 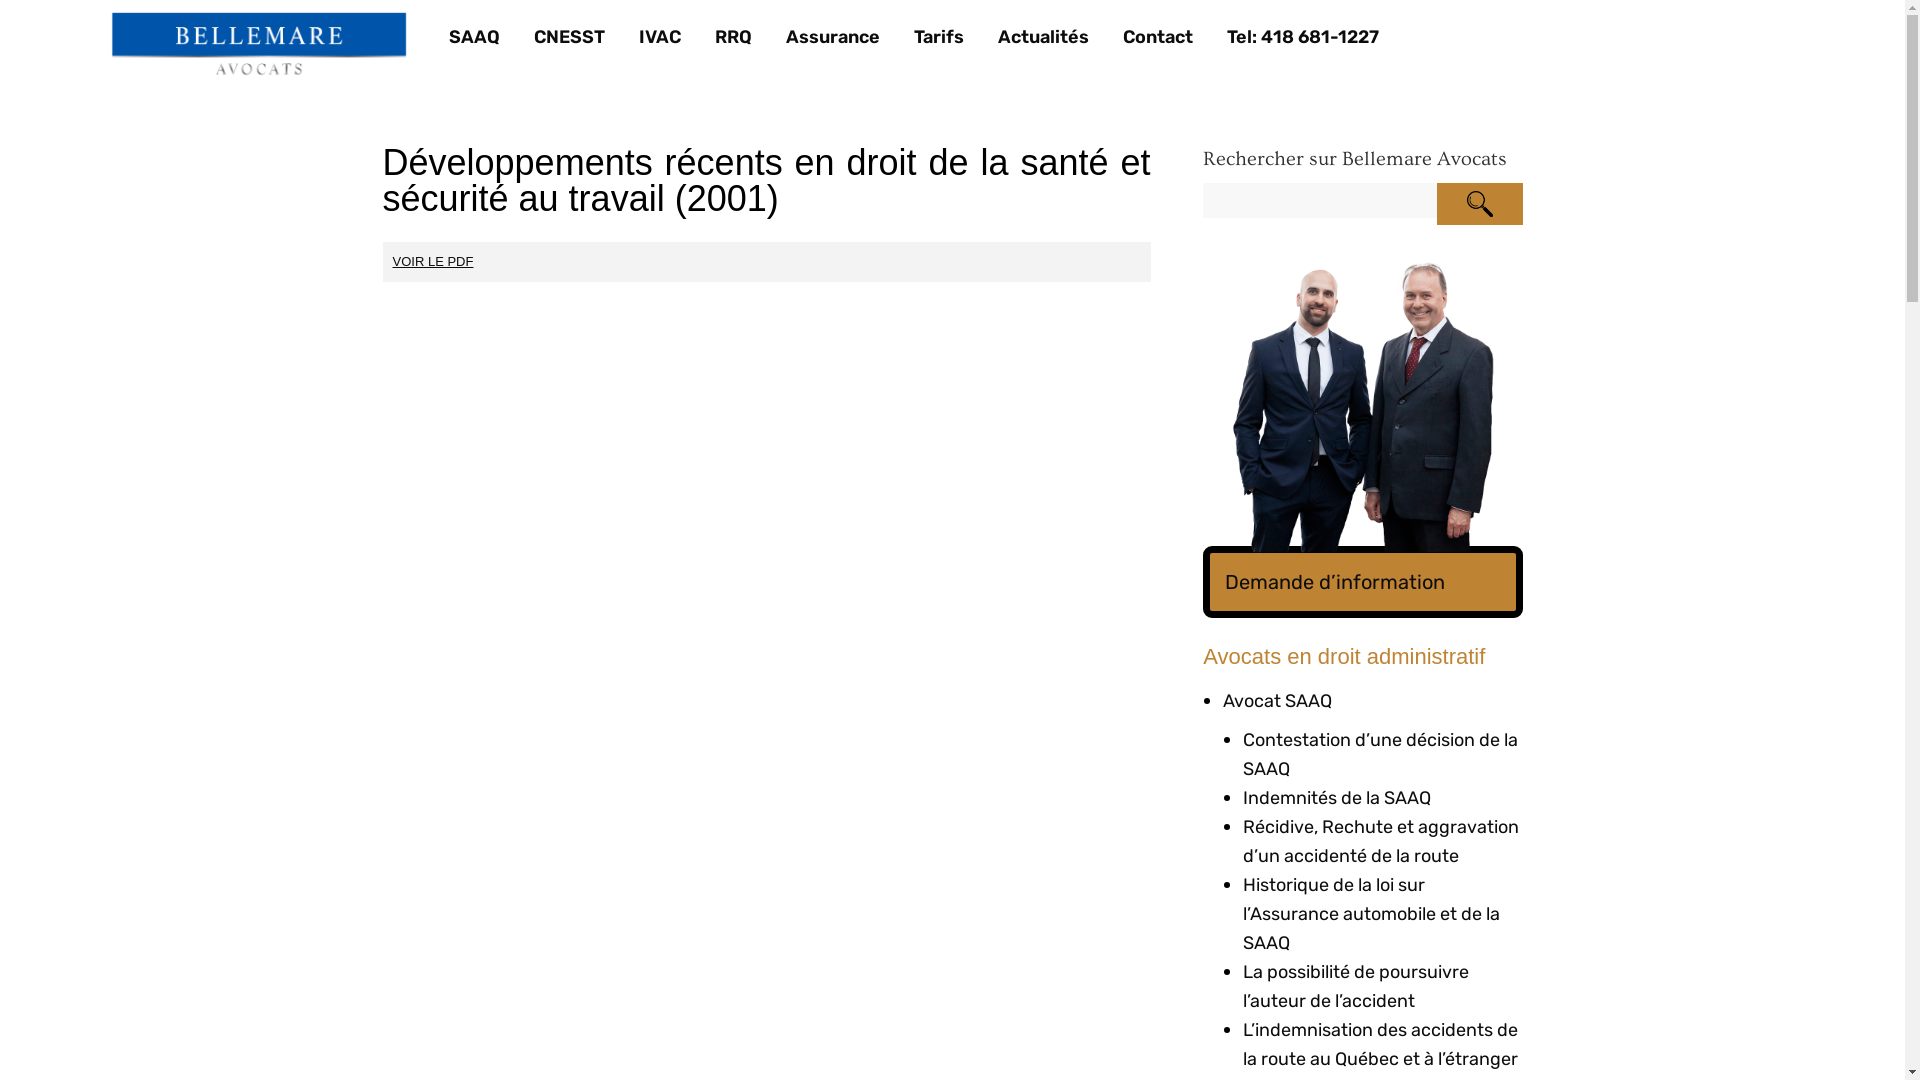 What do you see at coordinates (1158, 37) in the screenshot?
I see `Contact` at bounding box center [1158, 37].